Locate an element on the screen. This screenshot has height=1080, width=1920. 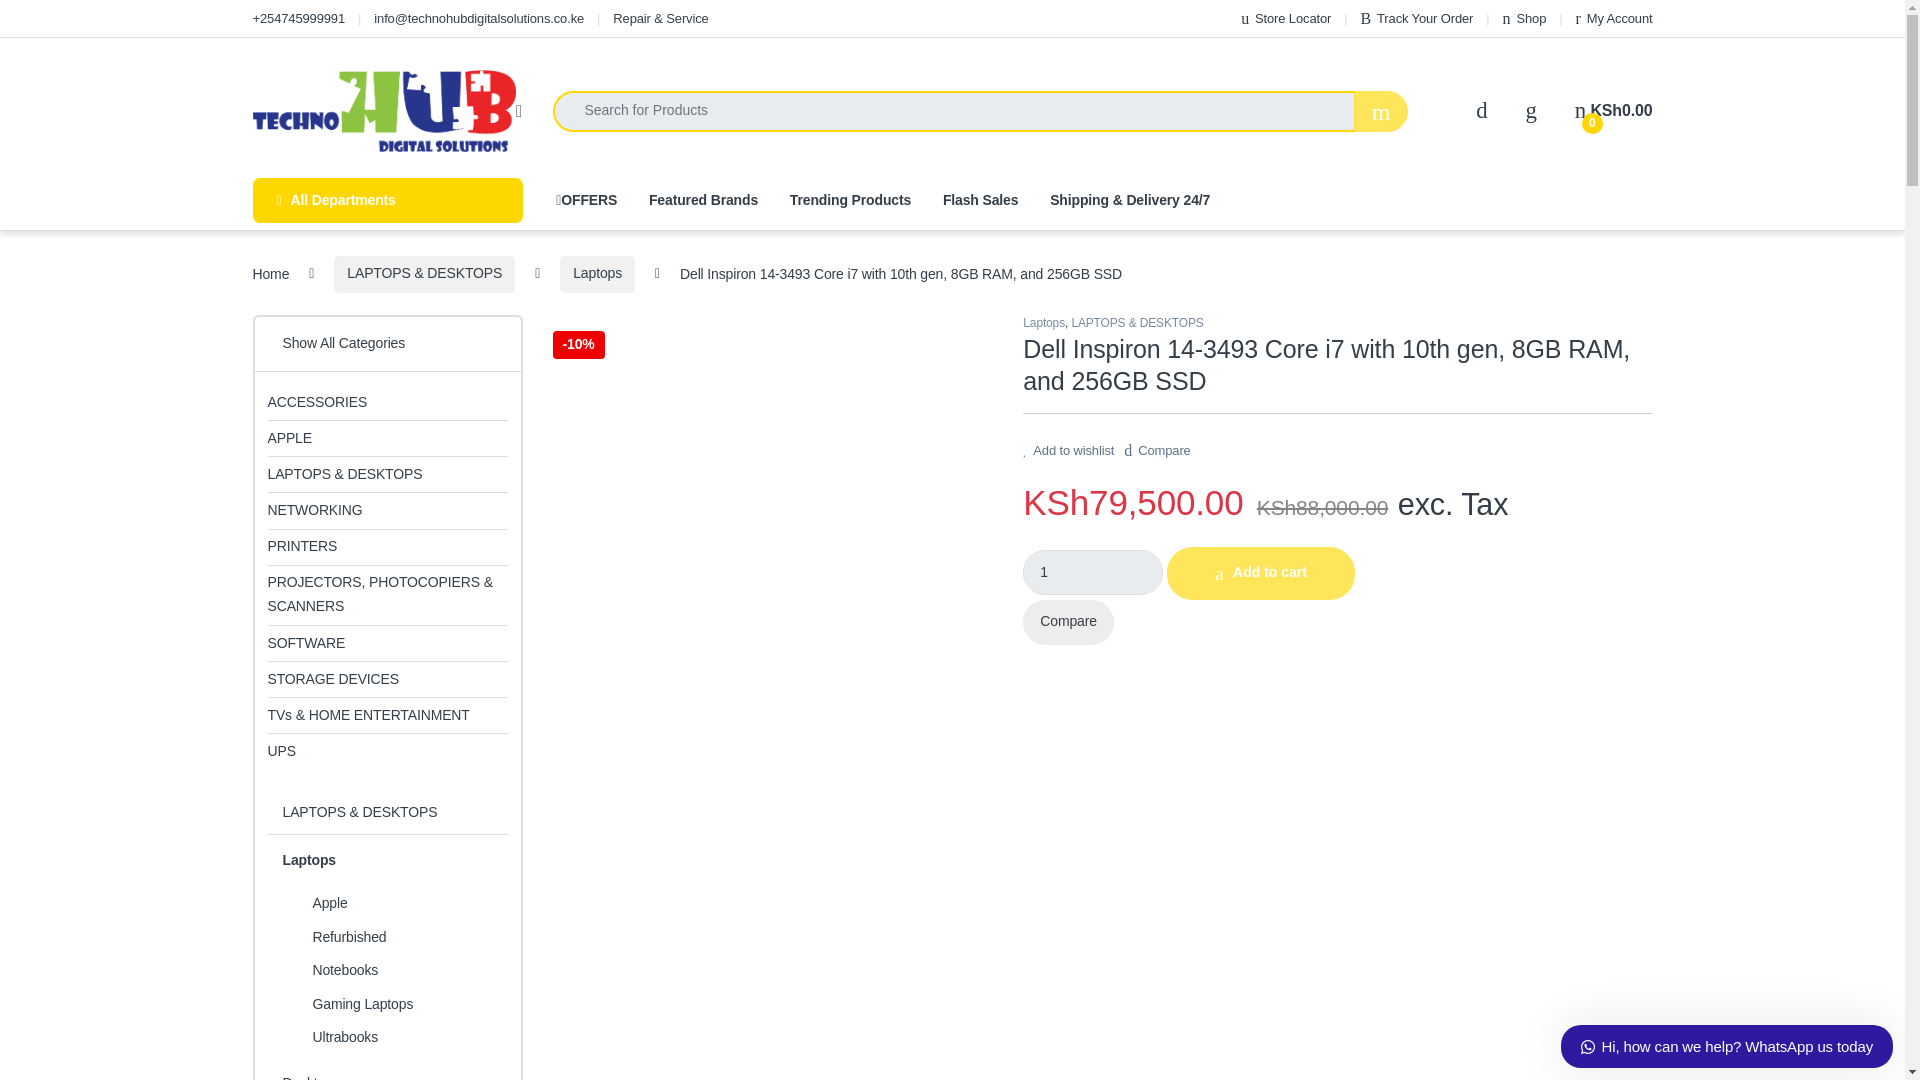
1 is located at coordinates (1093, 572).